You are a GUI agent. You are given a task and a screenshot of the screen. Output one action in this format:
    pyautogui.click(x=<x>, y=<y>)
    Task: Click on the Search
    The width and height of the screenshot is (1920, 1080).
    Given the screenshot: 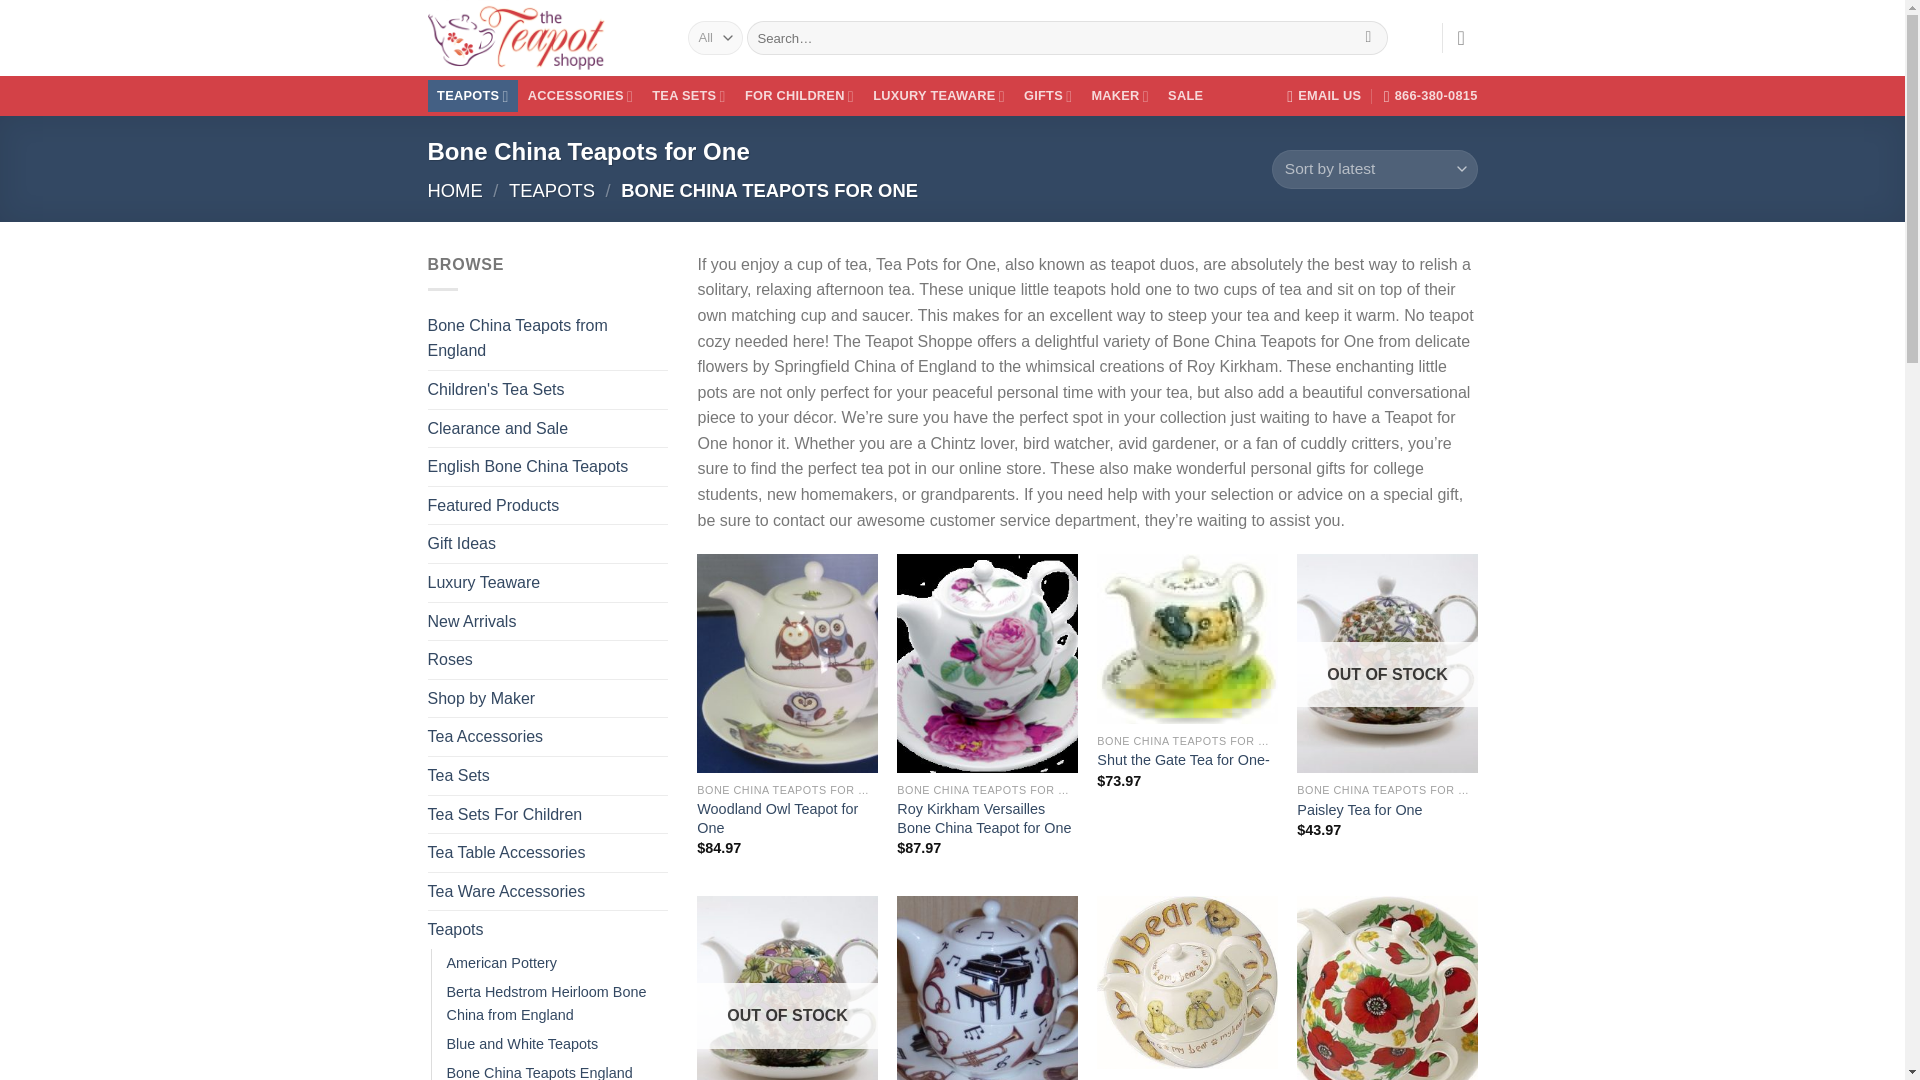 What is the action you would take?
    pyautogui.click(x=1368, y=38)
    